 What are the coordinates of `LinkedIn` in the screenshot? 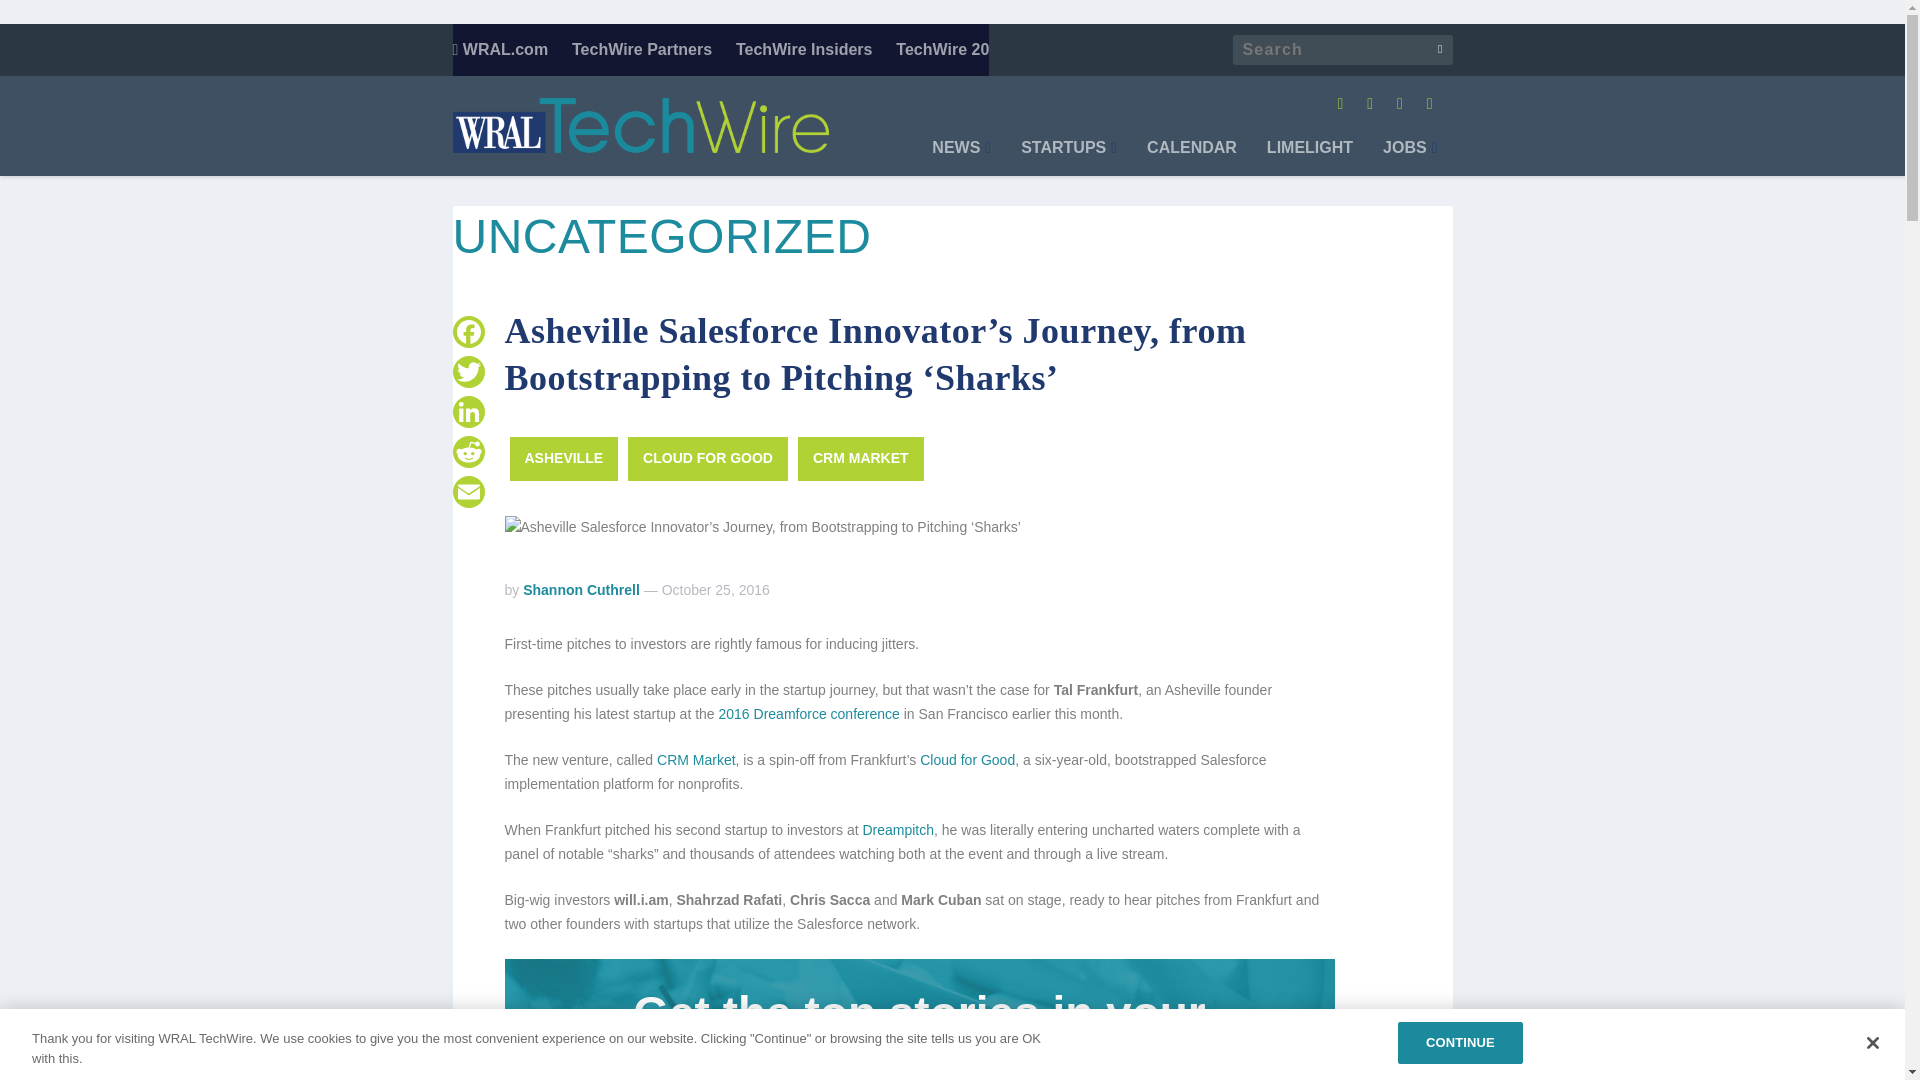 It's located at (467, 412).